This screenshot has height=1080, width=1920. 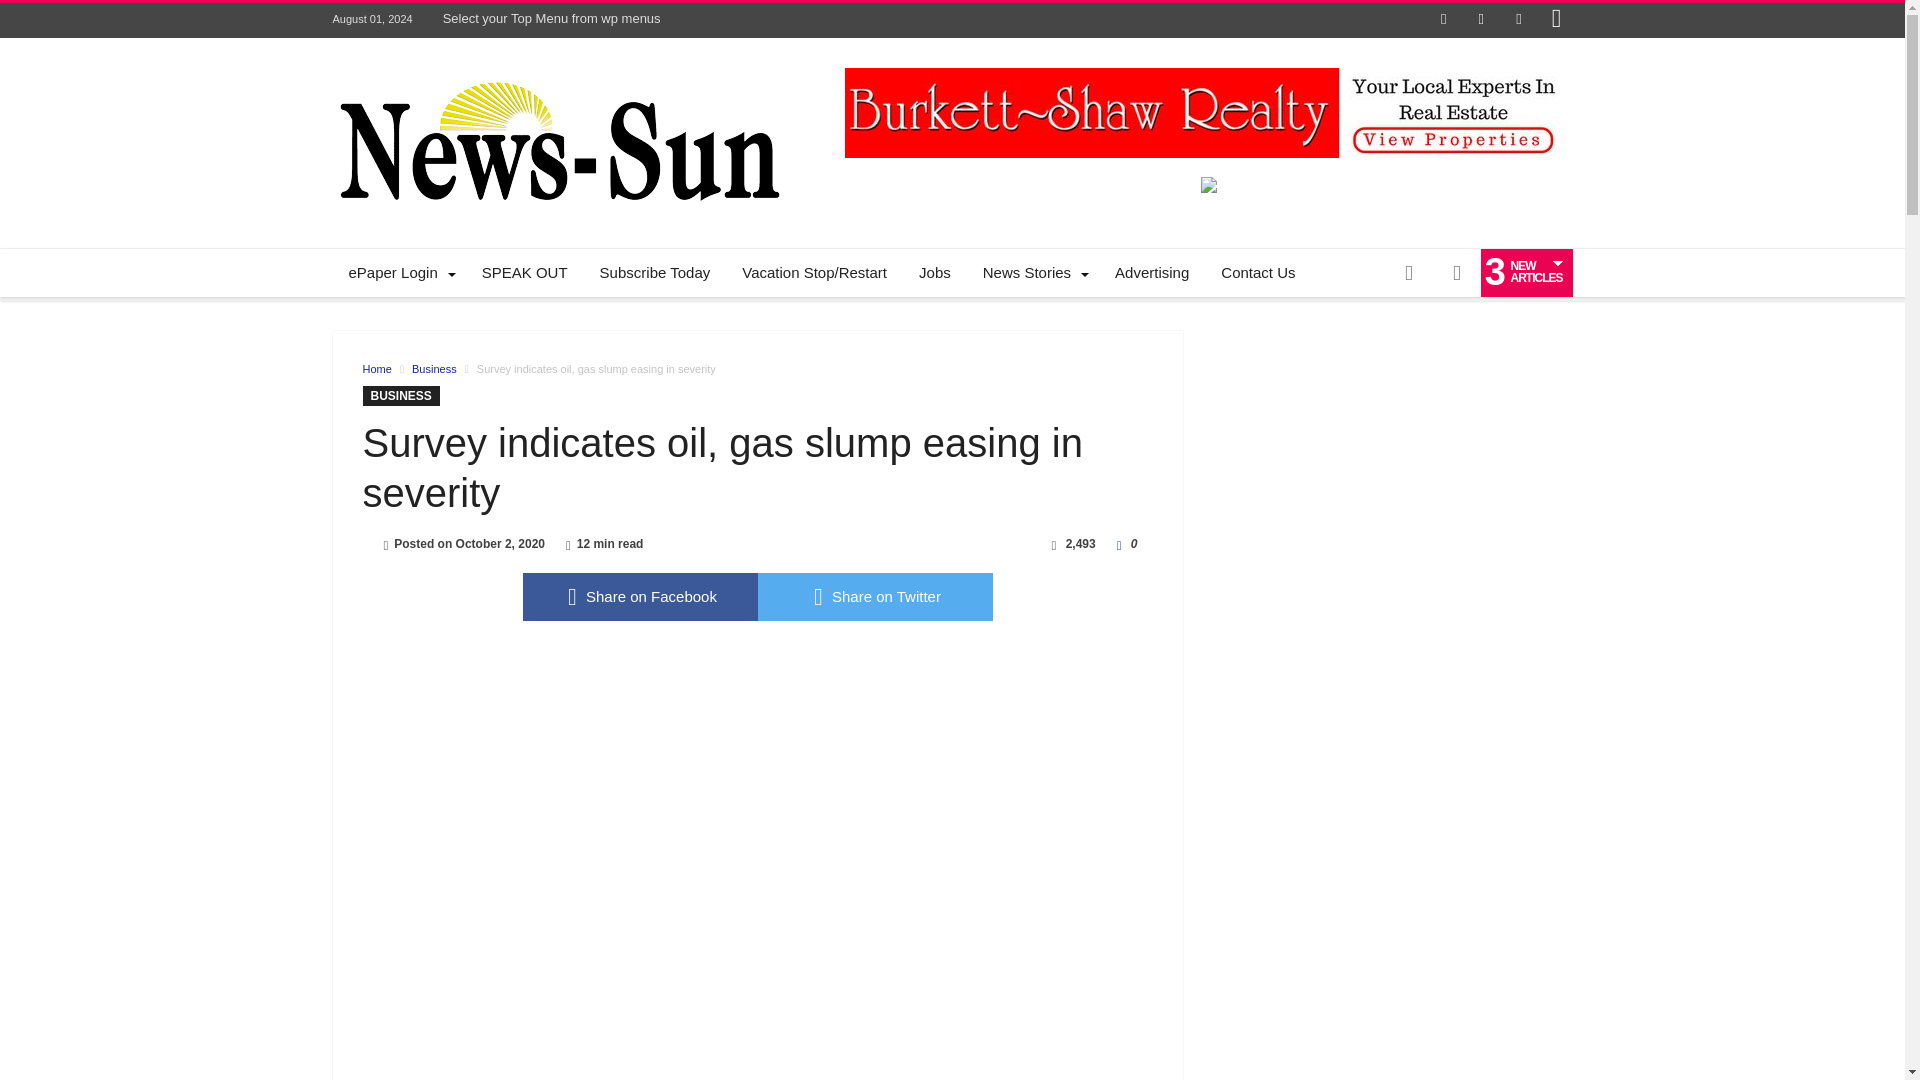 I want to click on Home, so click(x=376, y=368).